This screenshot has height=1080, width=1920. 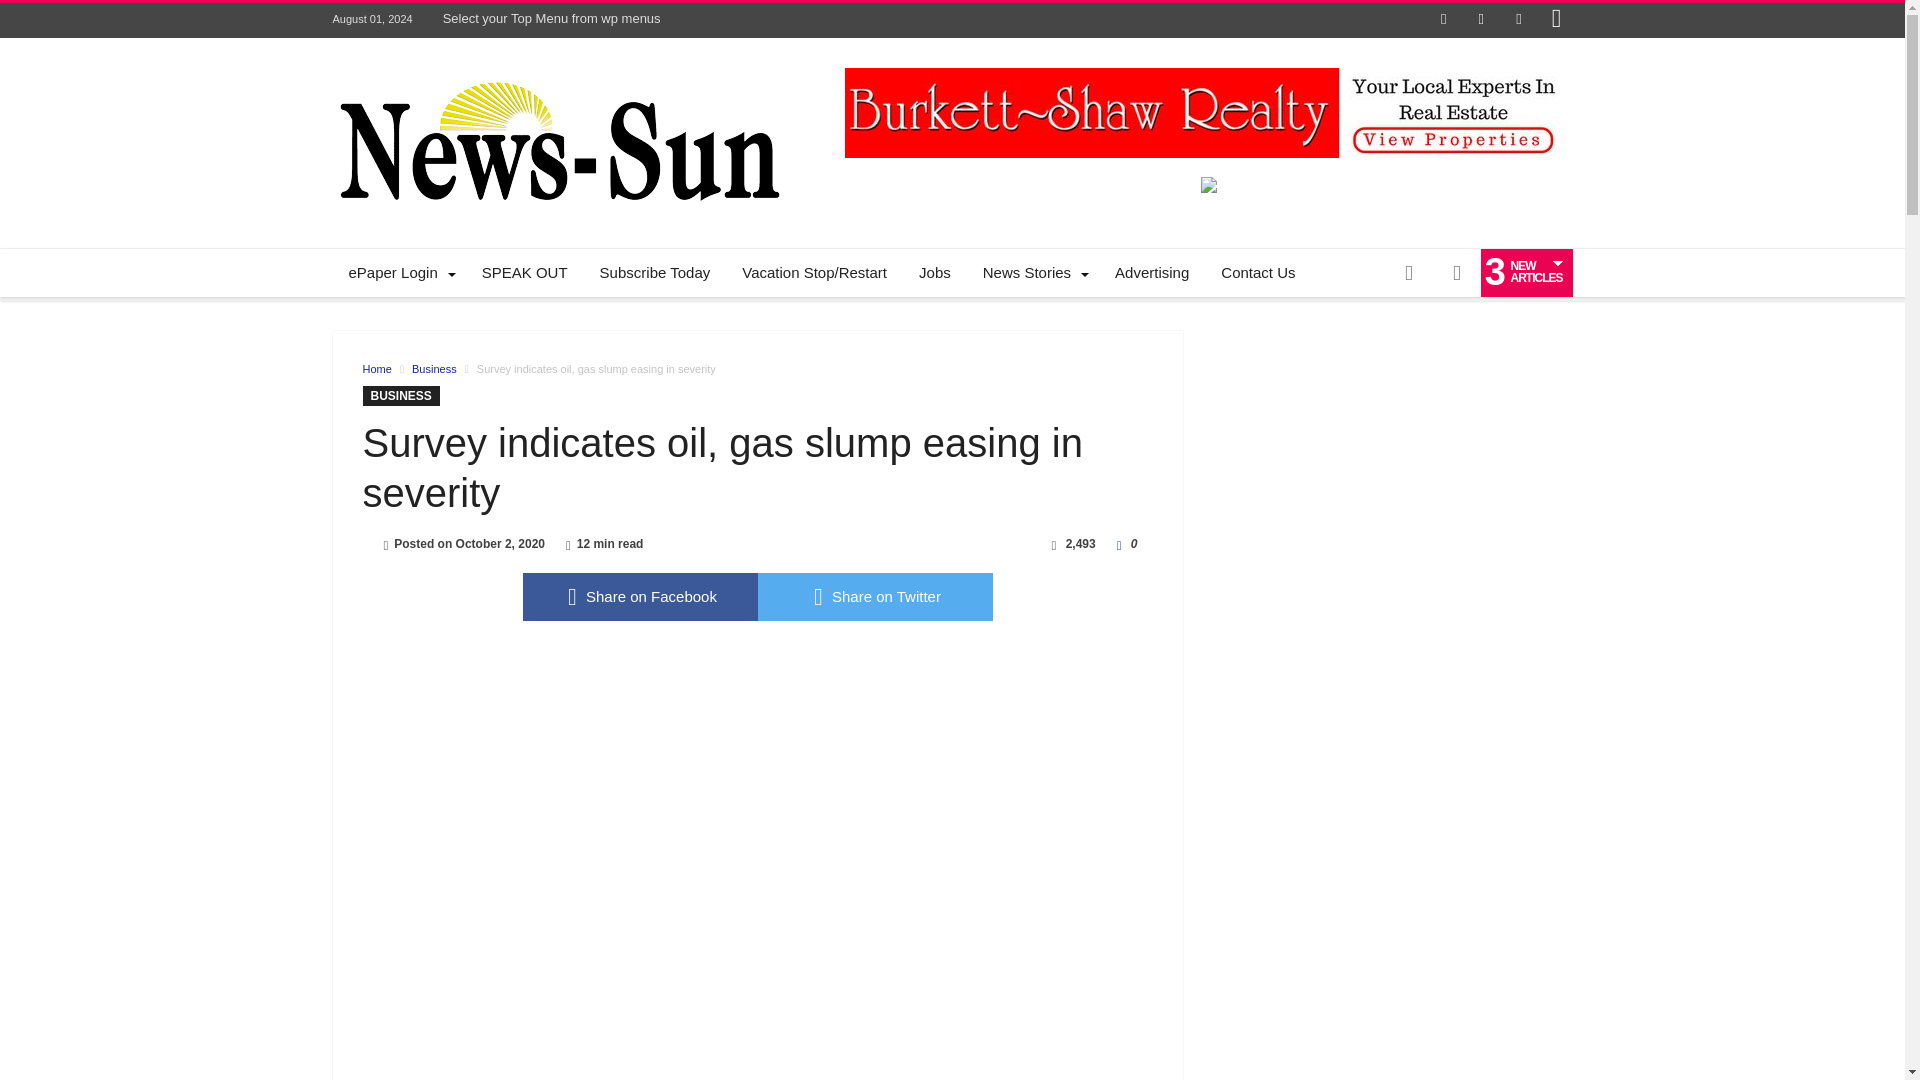 I want to click on Home, so click(x=376, y=368).